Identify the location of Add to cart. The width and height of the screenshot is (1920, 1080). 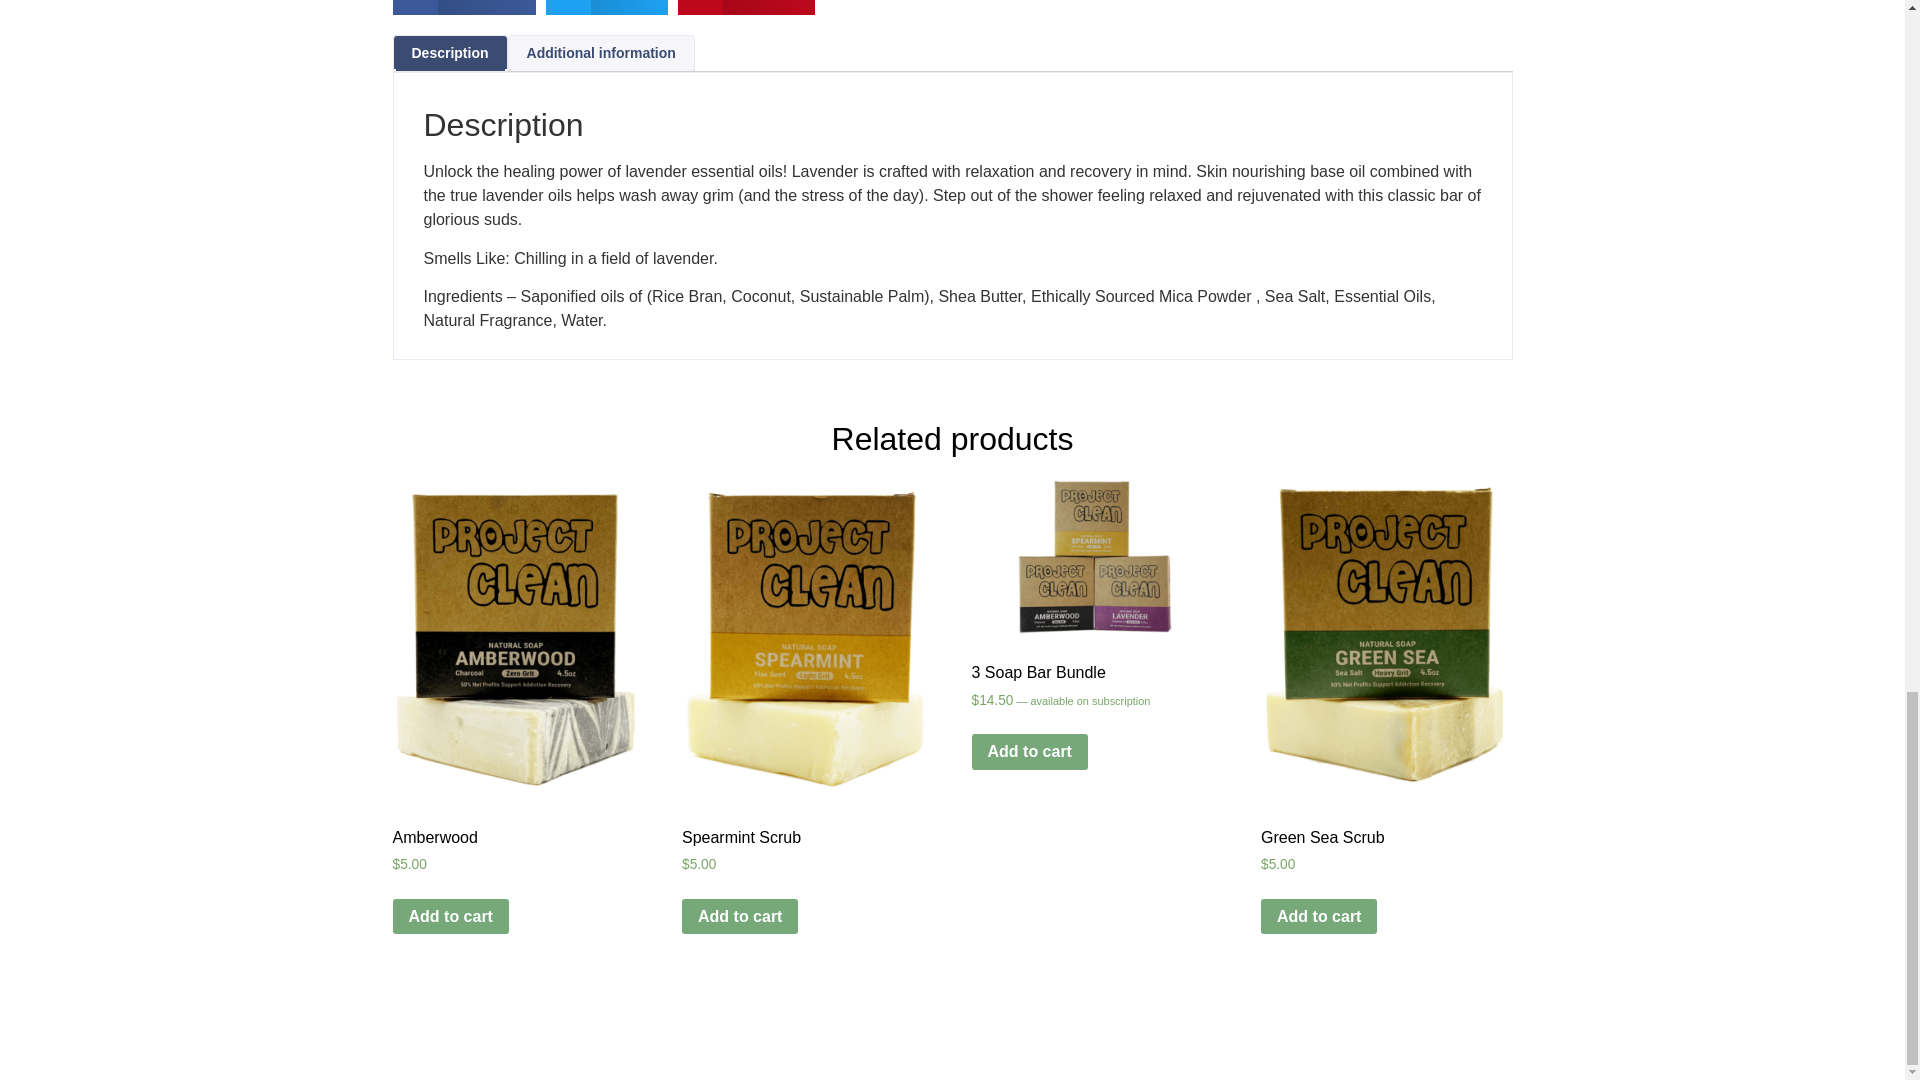
(1030, 752).